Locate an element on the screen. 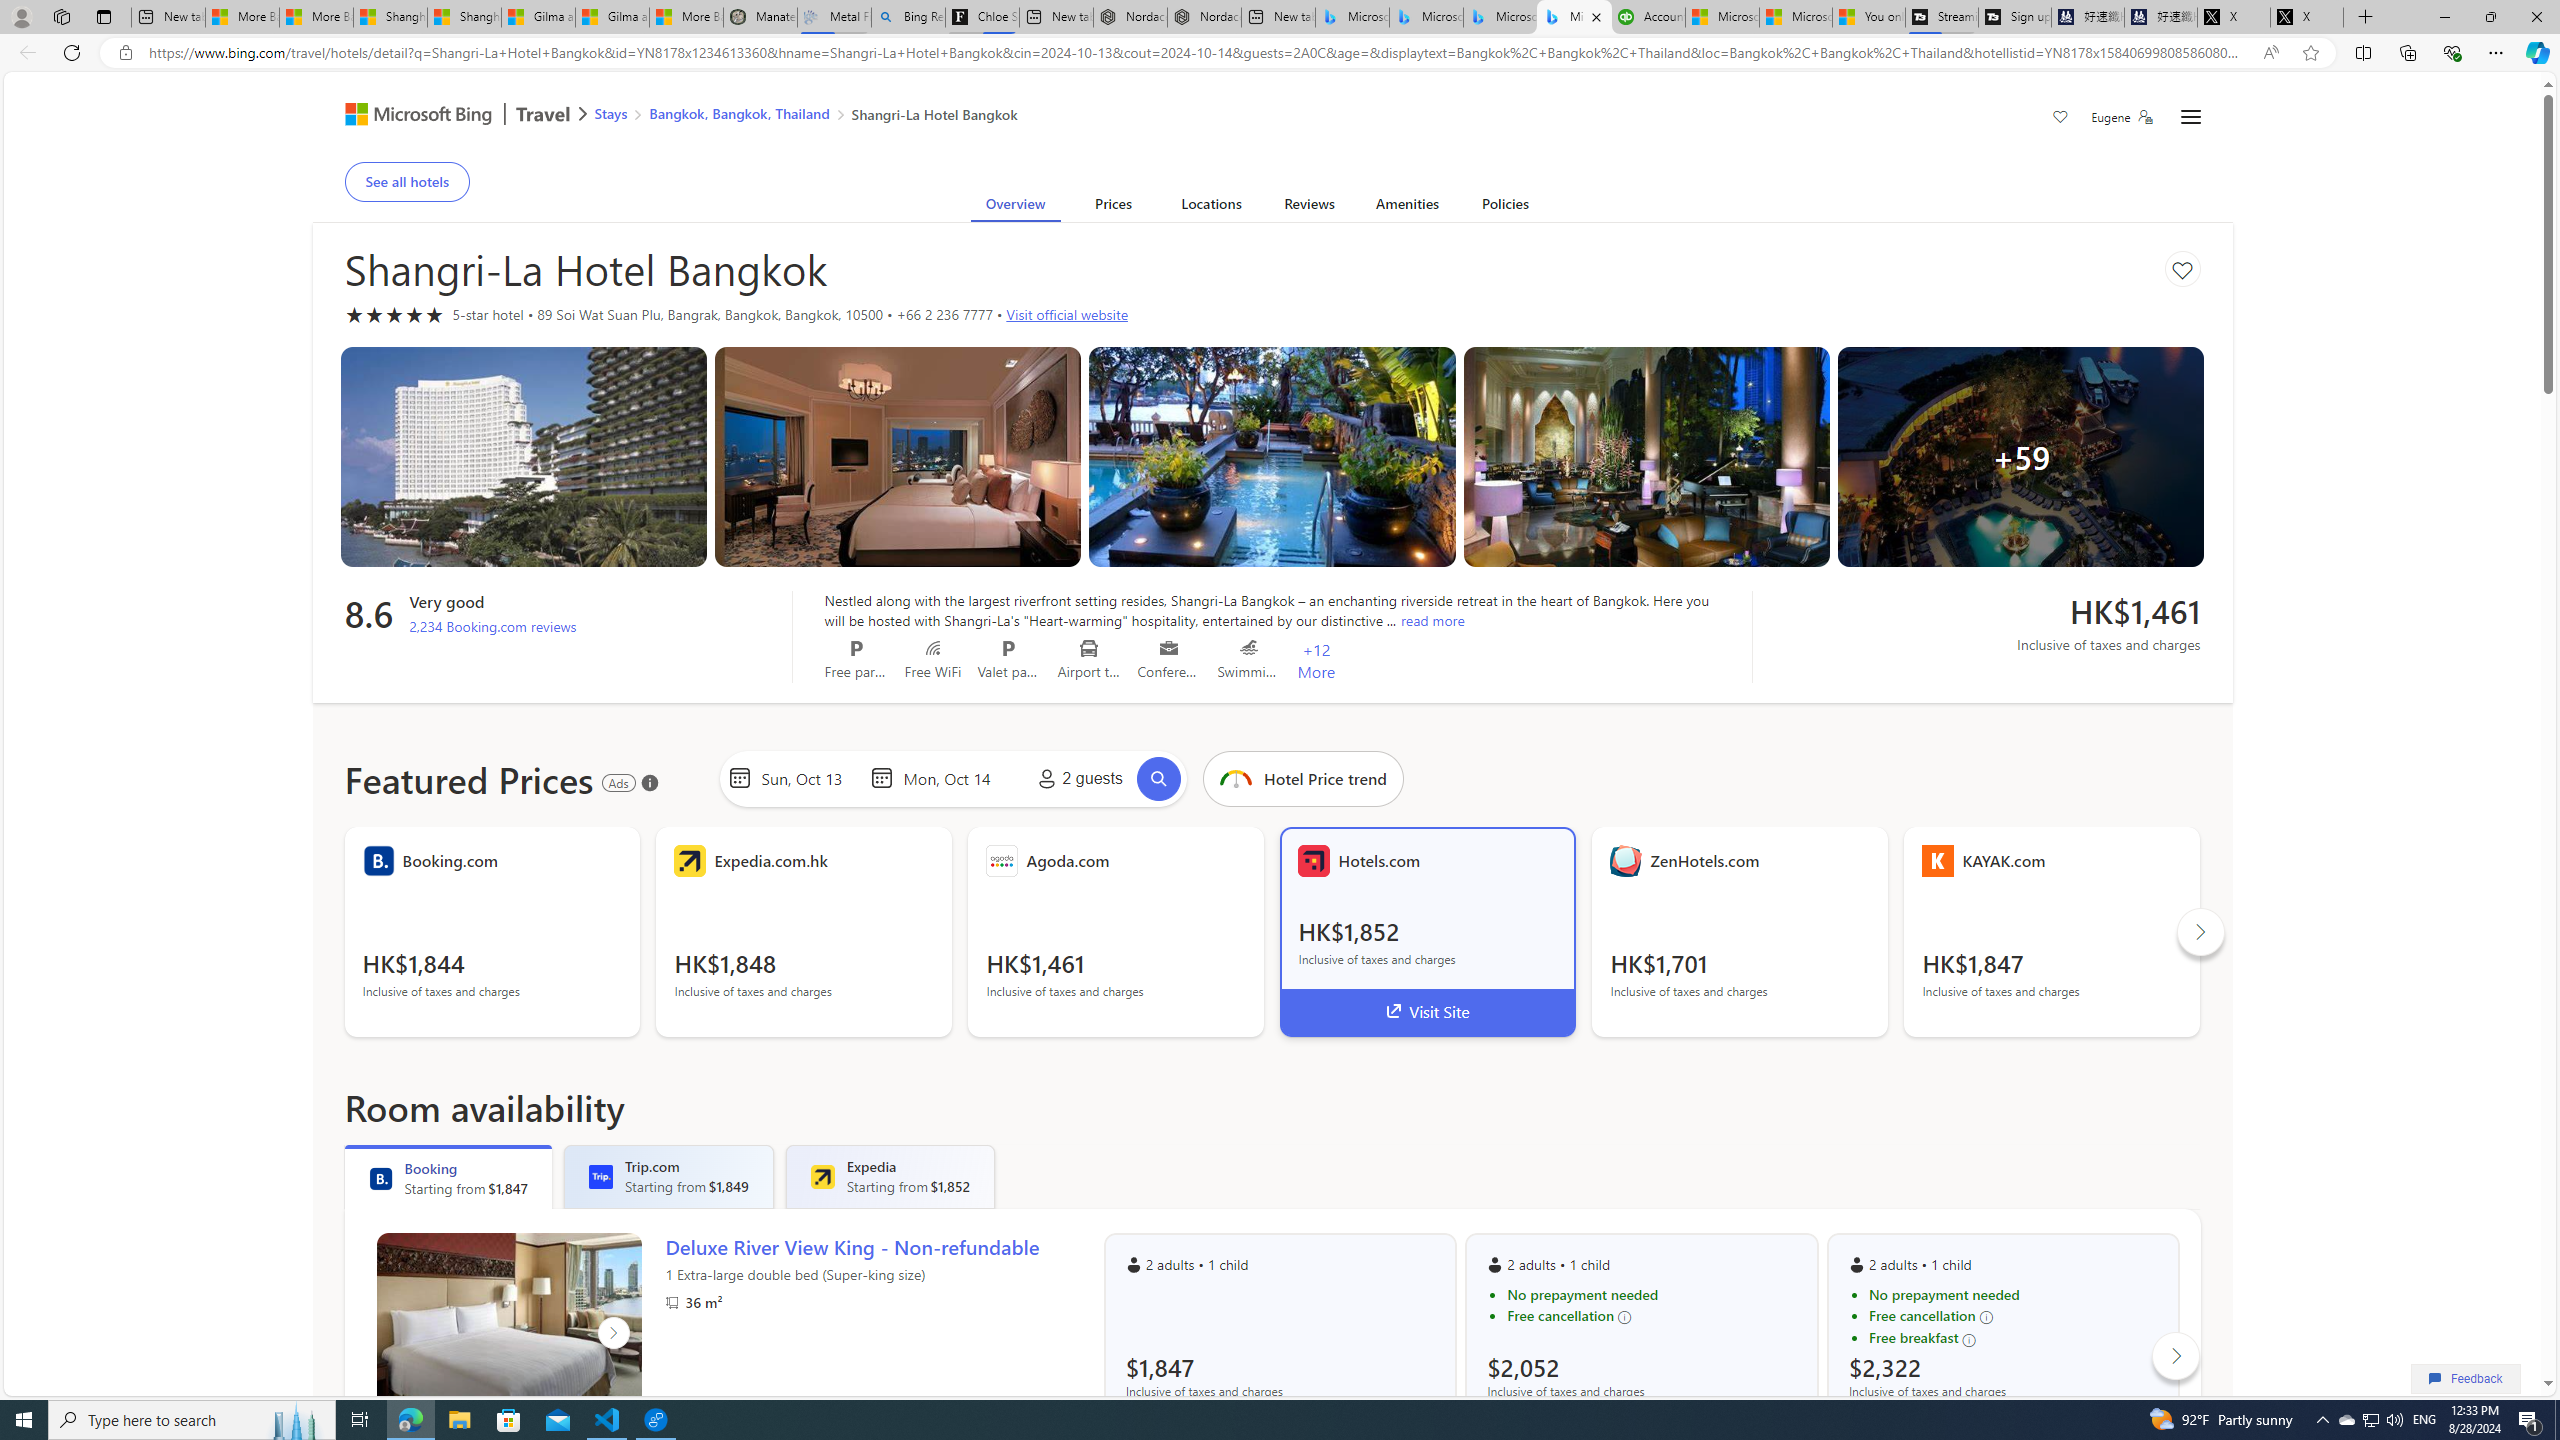 The image size is (2560, 1440). TripDotCom is located at coordinates (601, 1176).